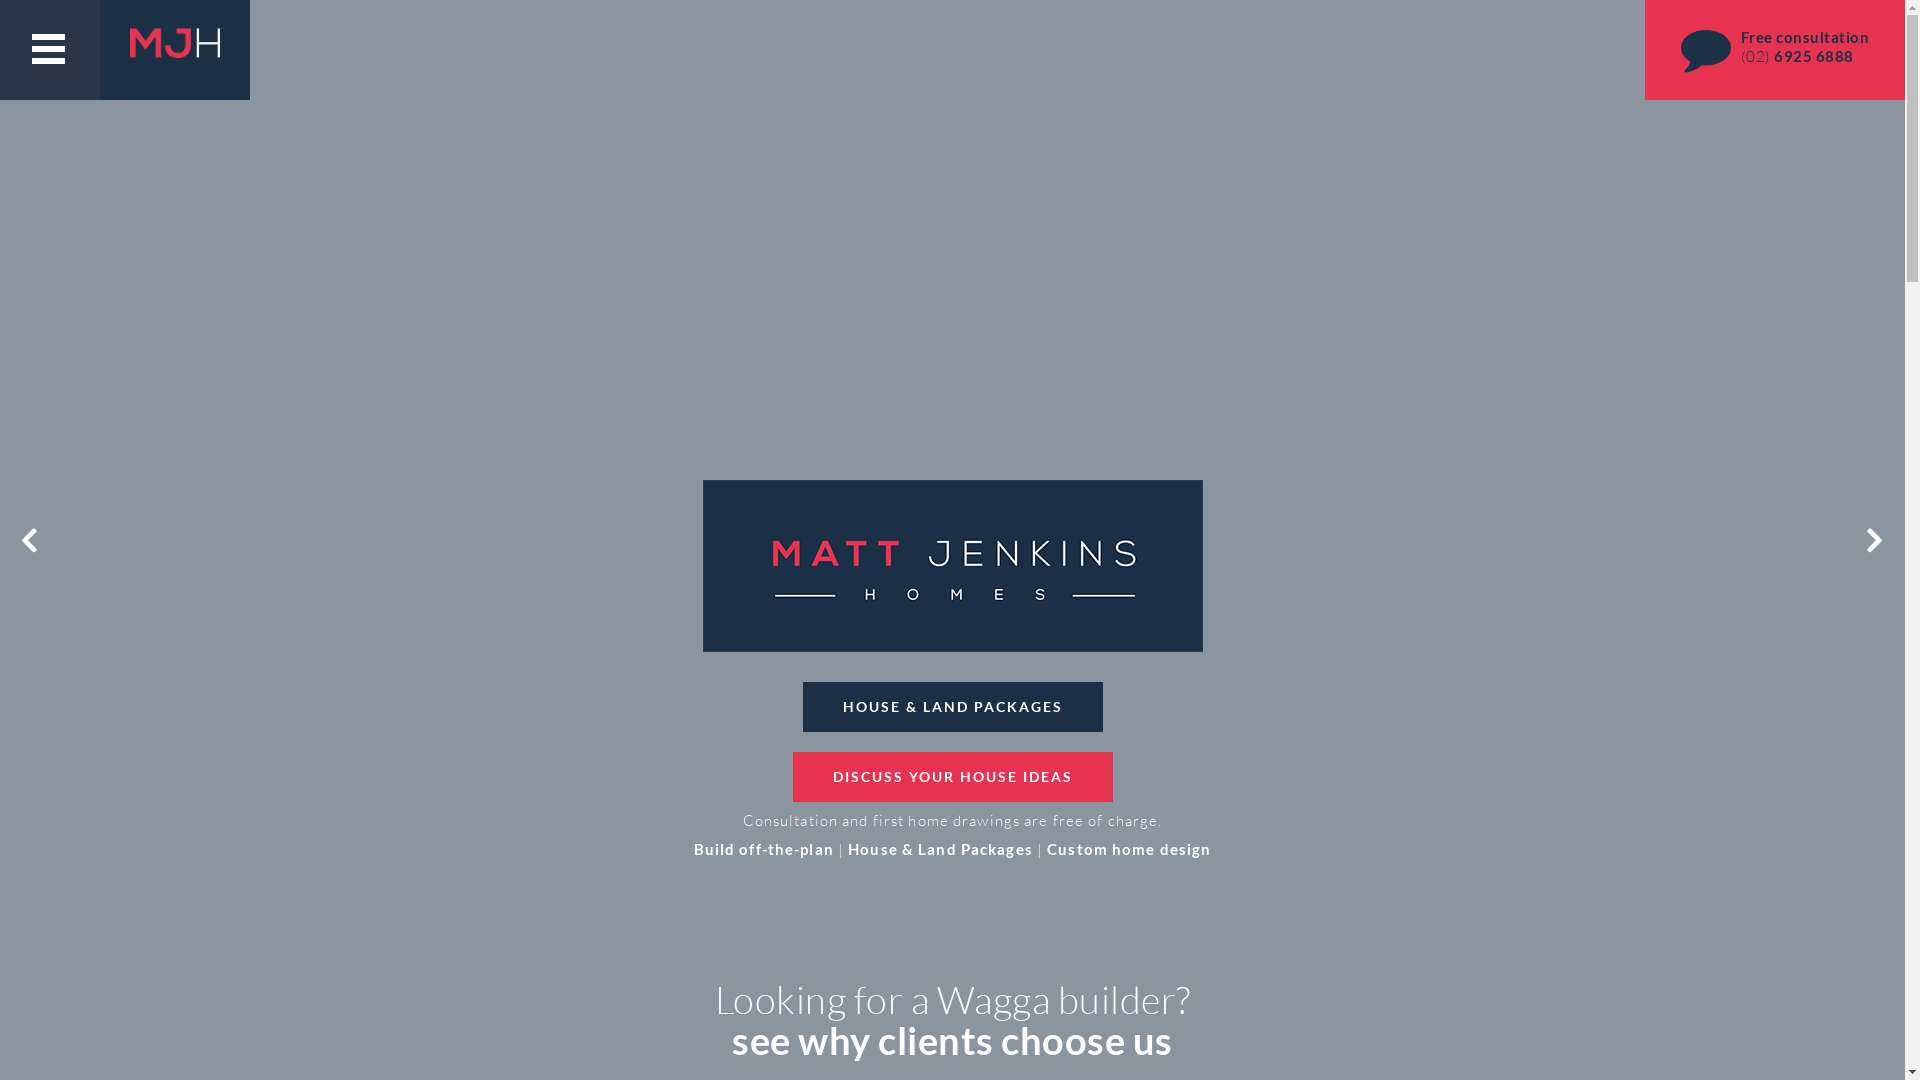 This screenshot has height=1080, width=1920. What do you see at coordinates (1875, 540) in the screenshot?
I see `Next` at bounding box center [1875, 540].